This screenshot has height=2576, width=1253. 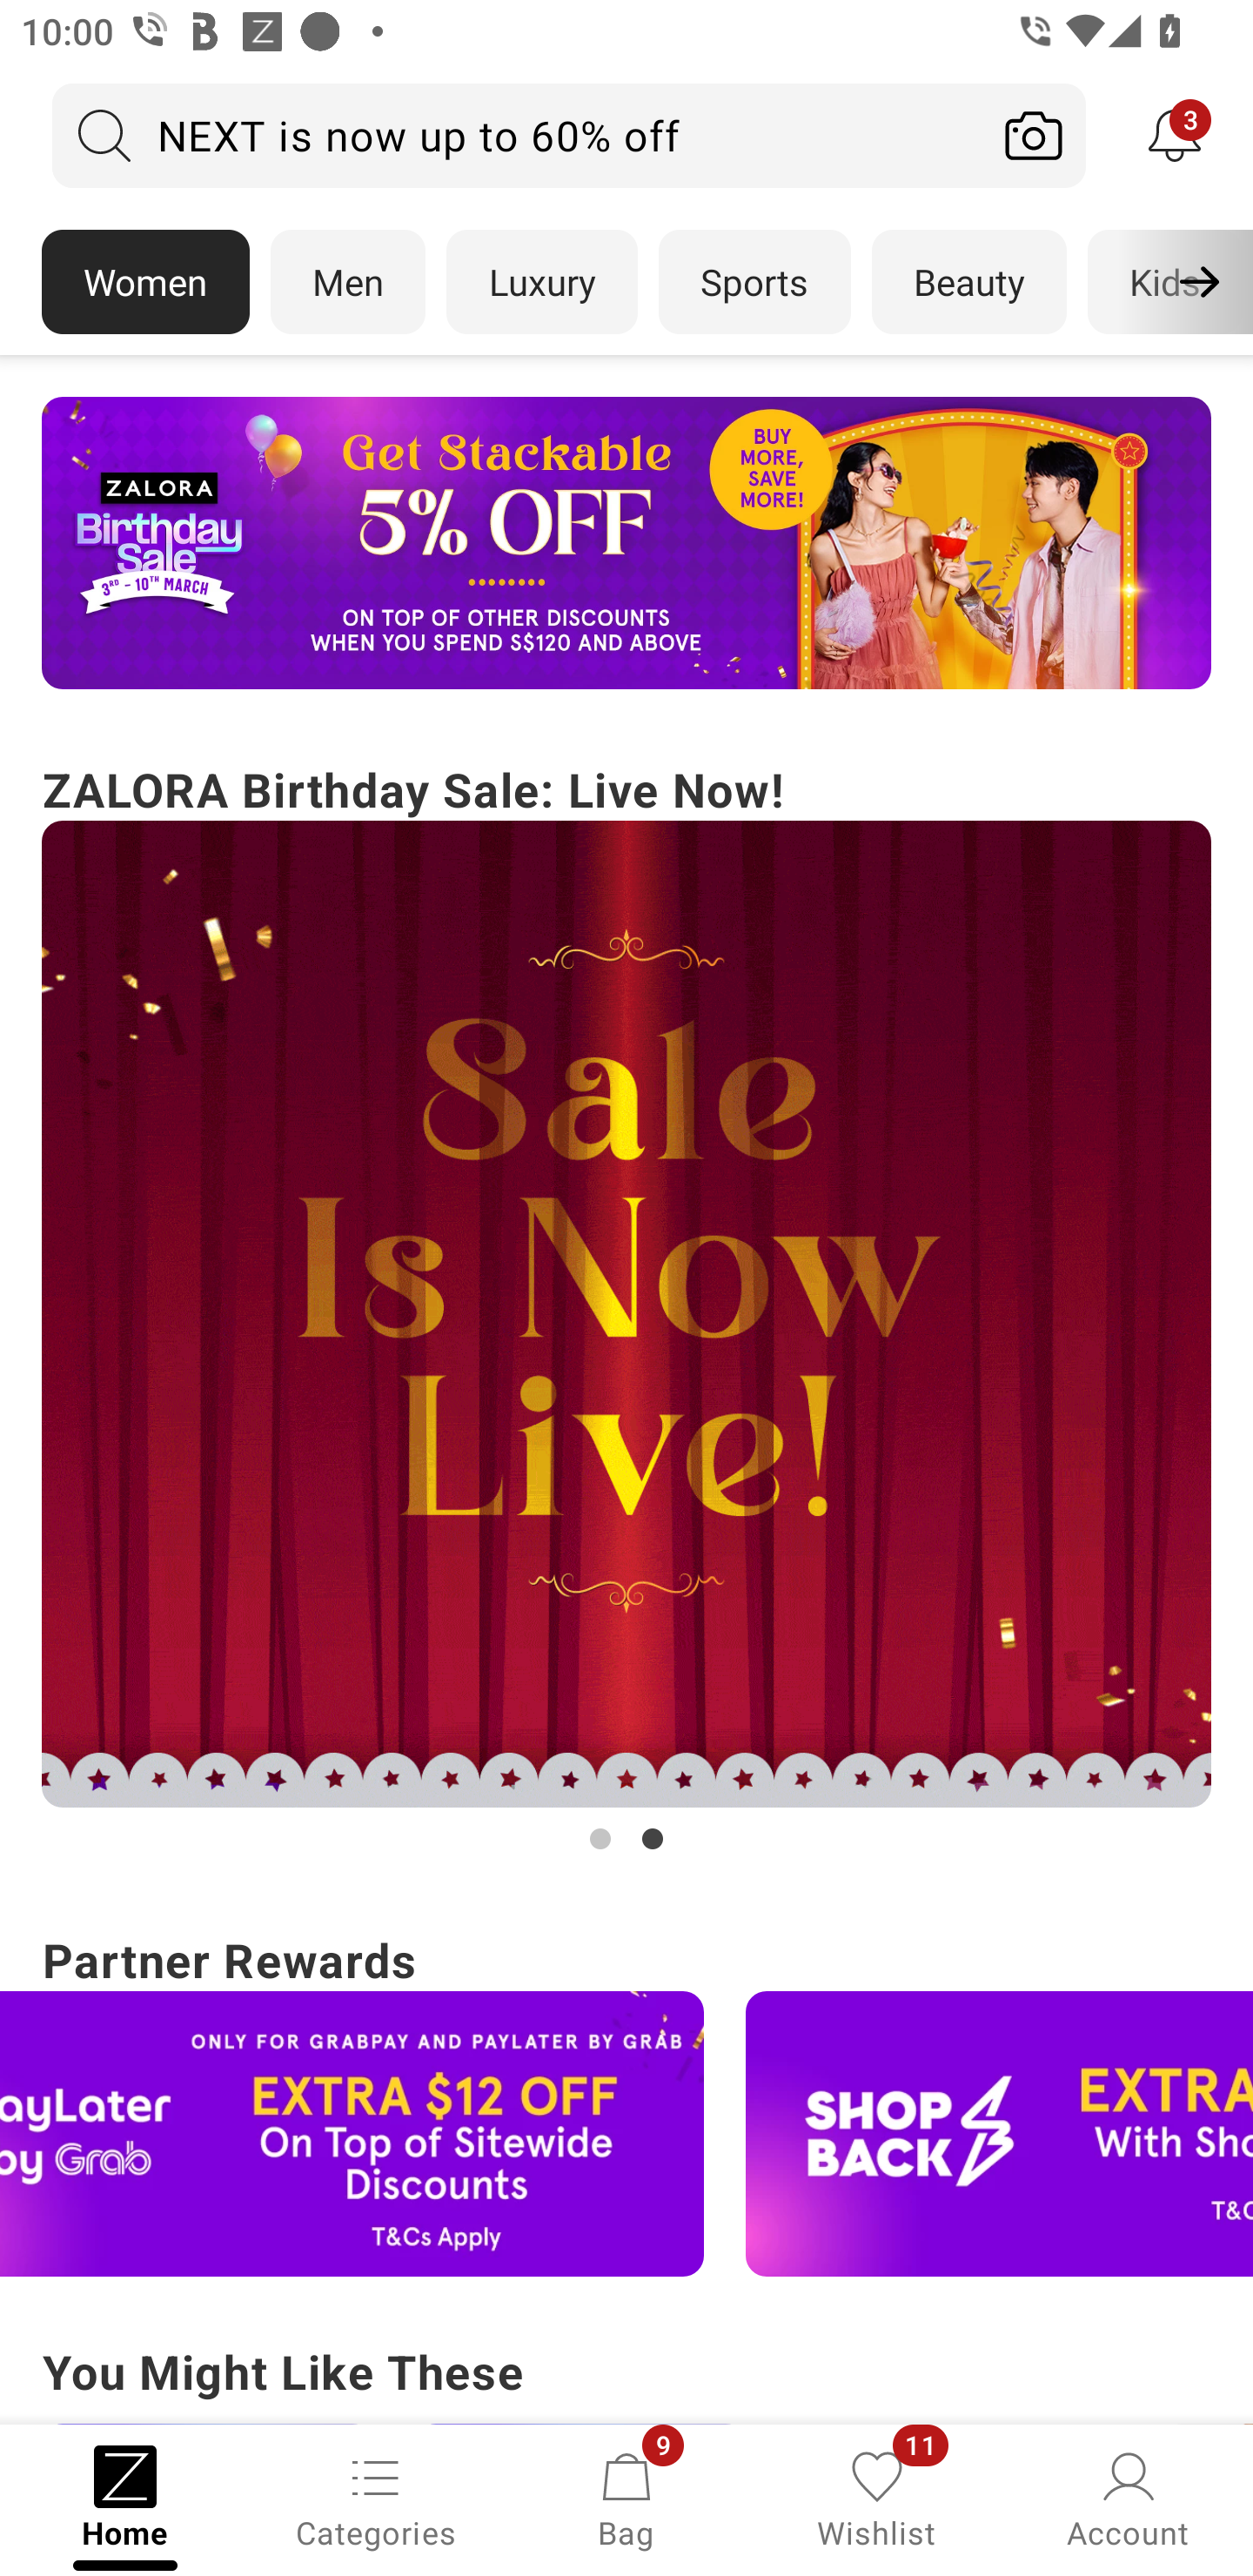 What do you see at coordinates (969, 282) in the screenshot?
I see `Beauty` at bounding box center [969, 282].